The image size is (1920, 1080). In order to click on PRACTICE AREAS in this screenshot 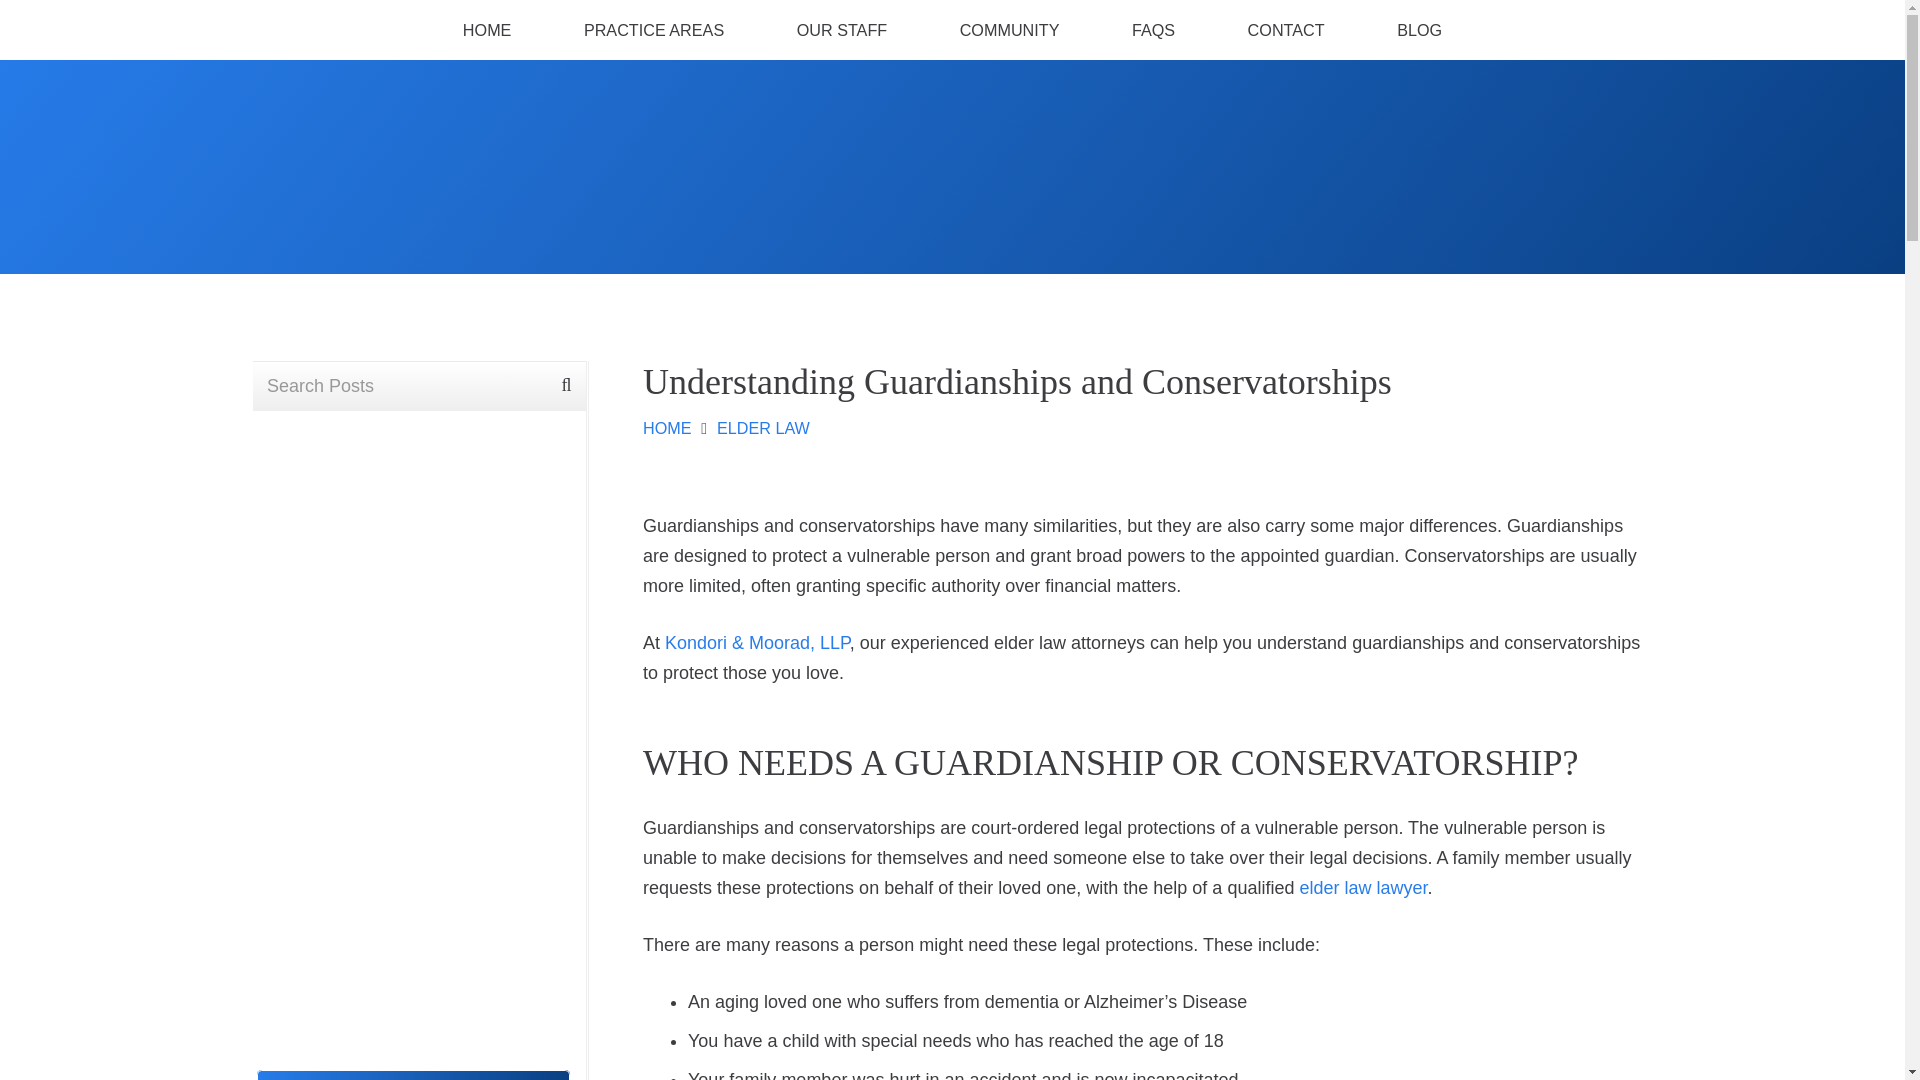, I will do `click(654, 30)`.